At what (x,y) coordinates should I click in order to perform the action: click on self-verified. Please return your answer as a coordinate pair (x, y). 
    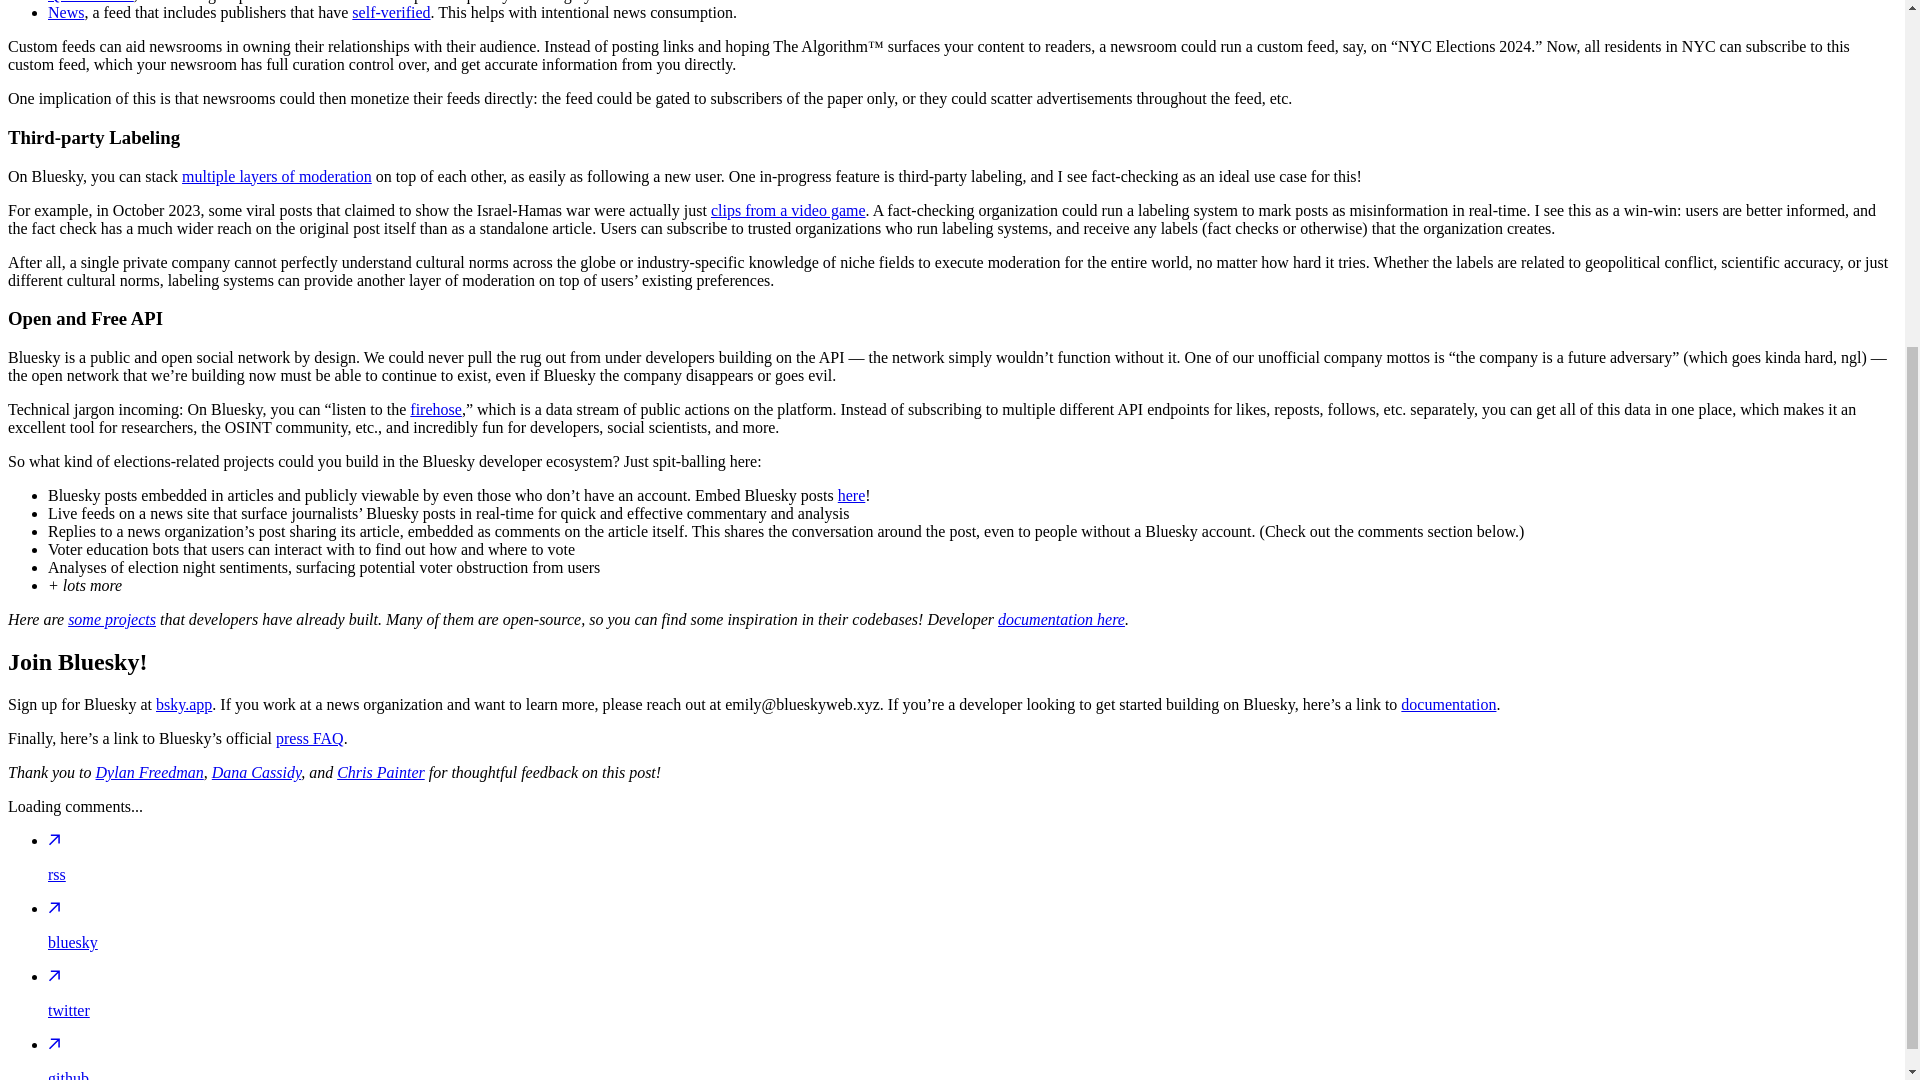
    Looking at the image, I should click on (390, 12).